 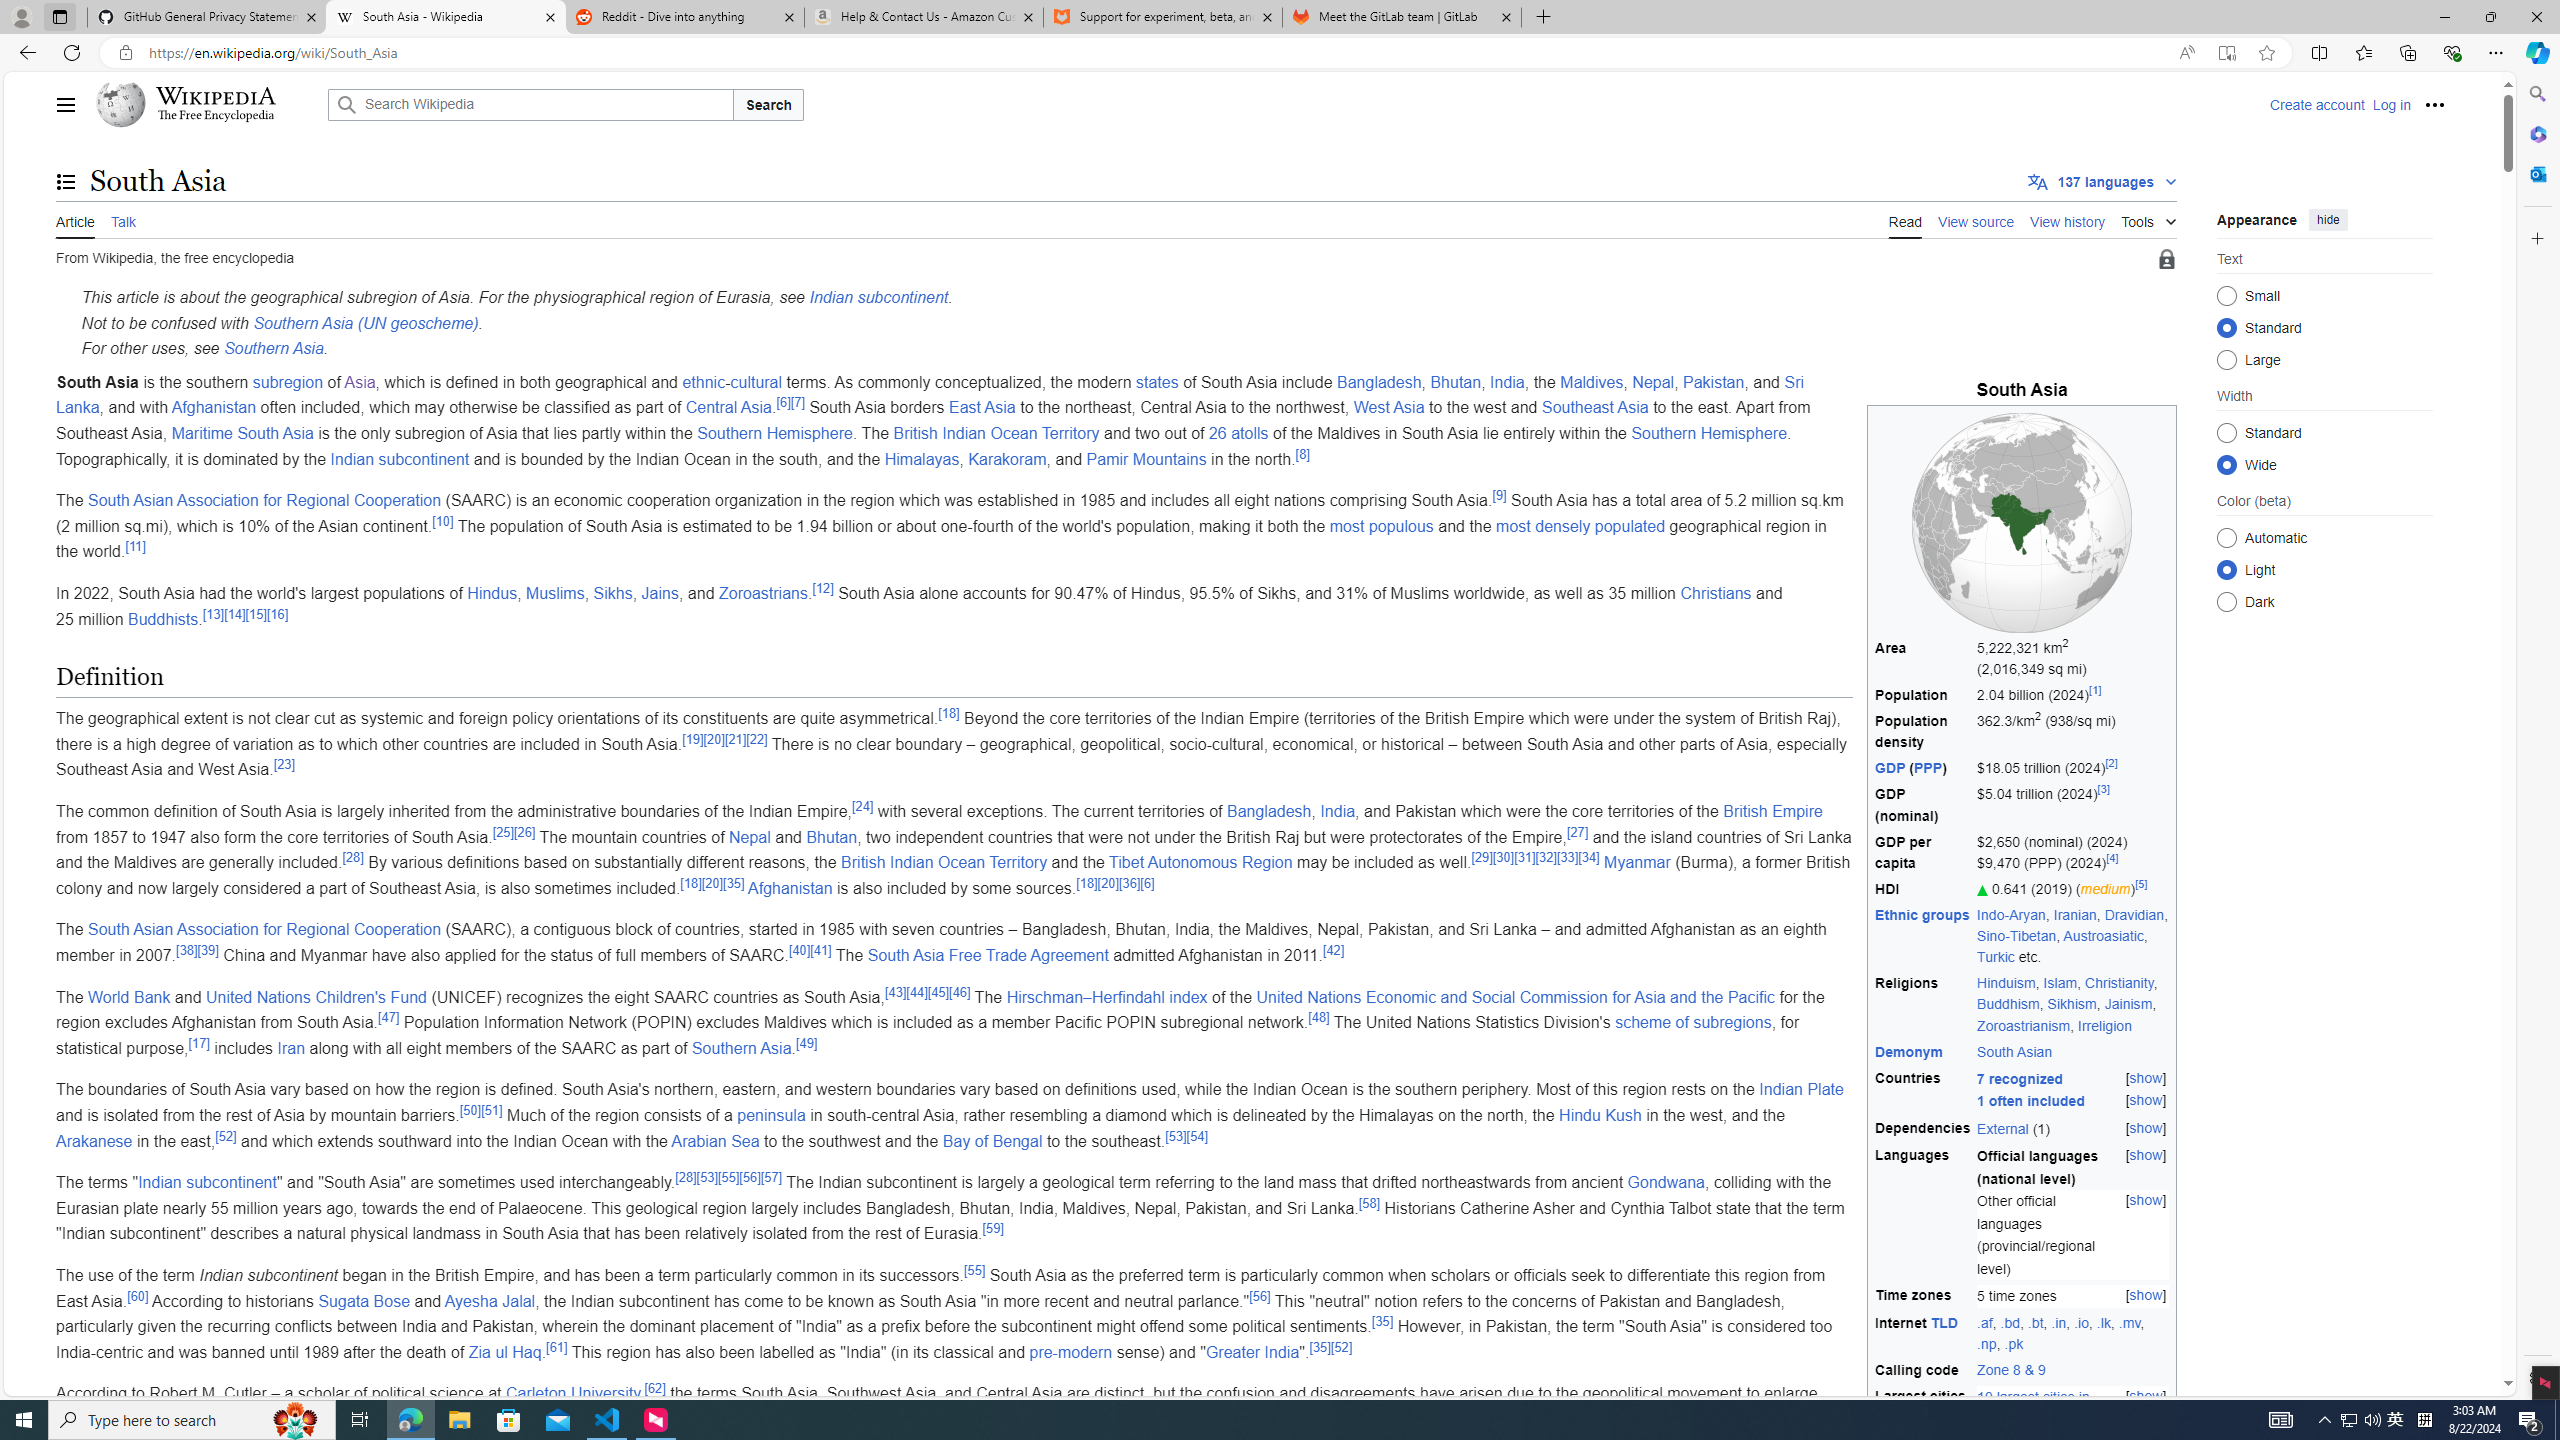 I want to click on [50], so click(x=470, y=1109).